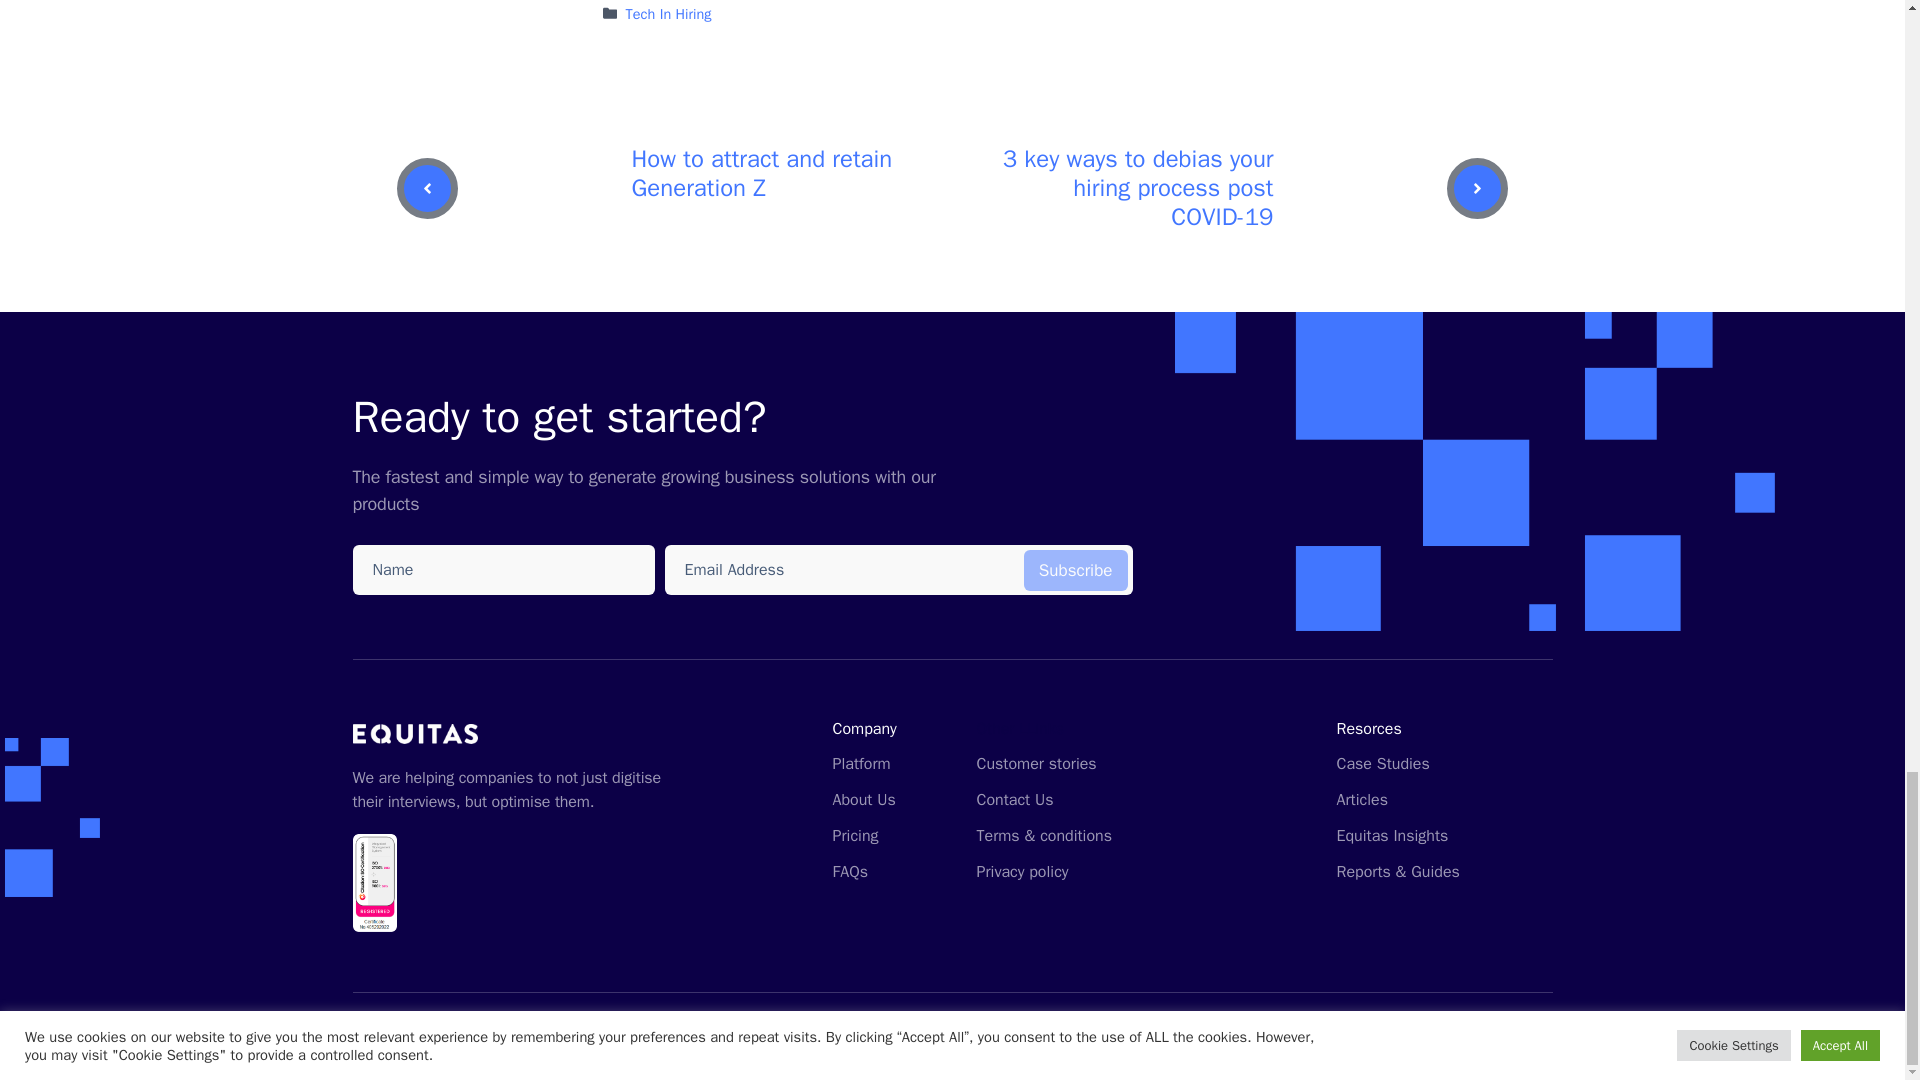  I want to click on 3 key ways to debias your hiring process post COVID-19, so click(1138, 188).